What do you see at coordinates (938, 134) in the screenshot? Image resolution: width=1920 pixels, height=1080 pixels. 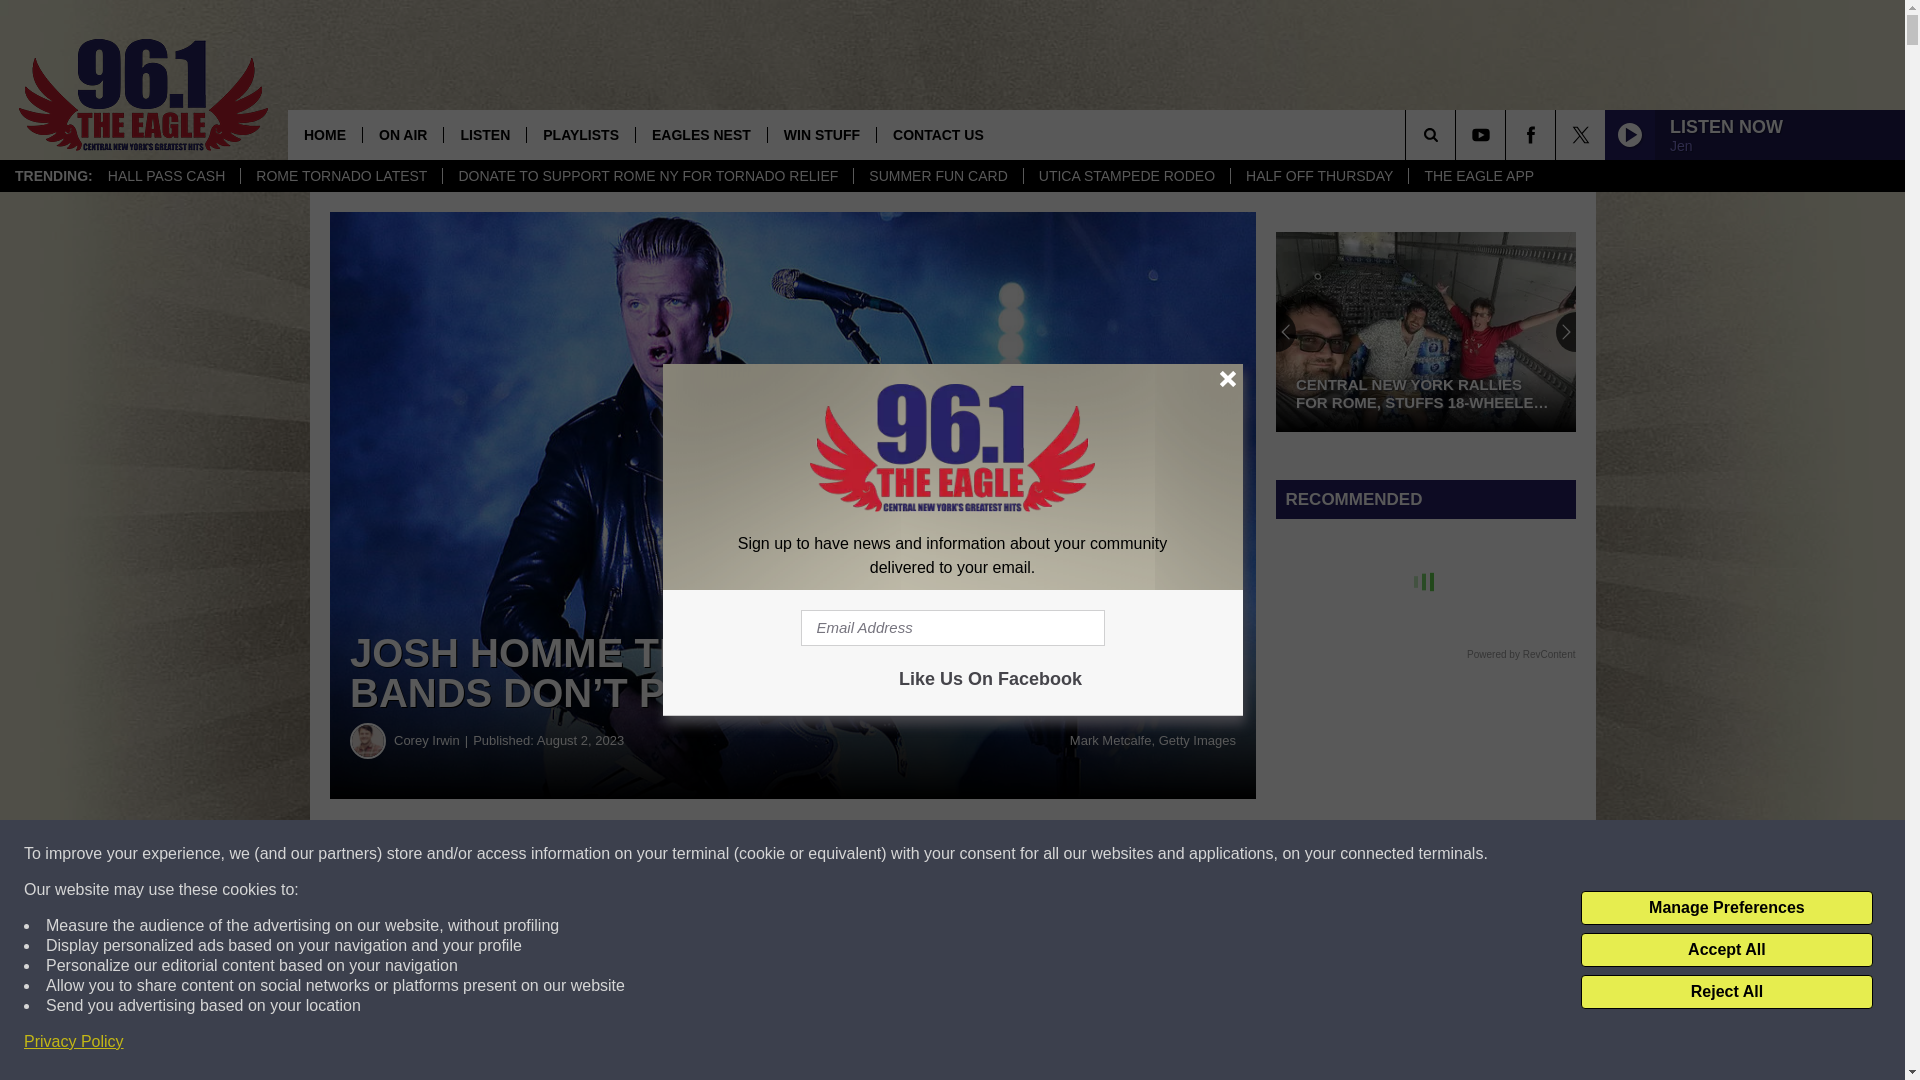 I see `CONTACT US` at bounding box center [938, 134].